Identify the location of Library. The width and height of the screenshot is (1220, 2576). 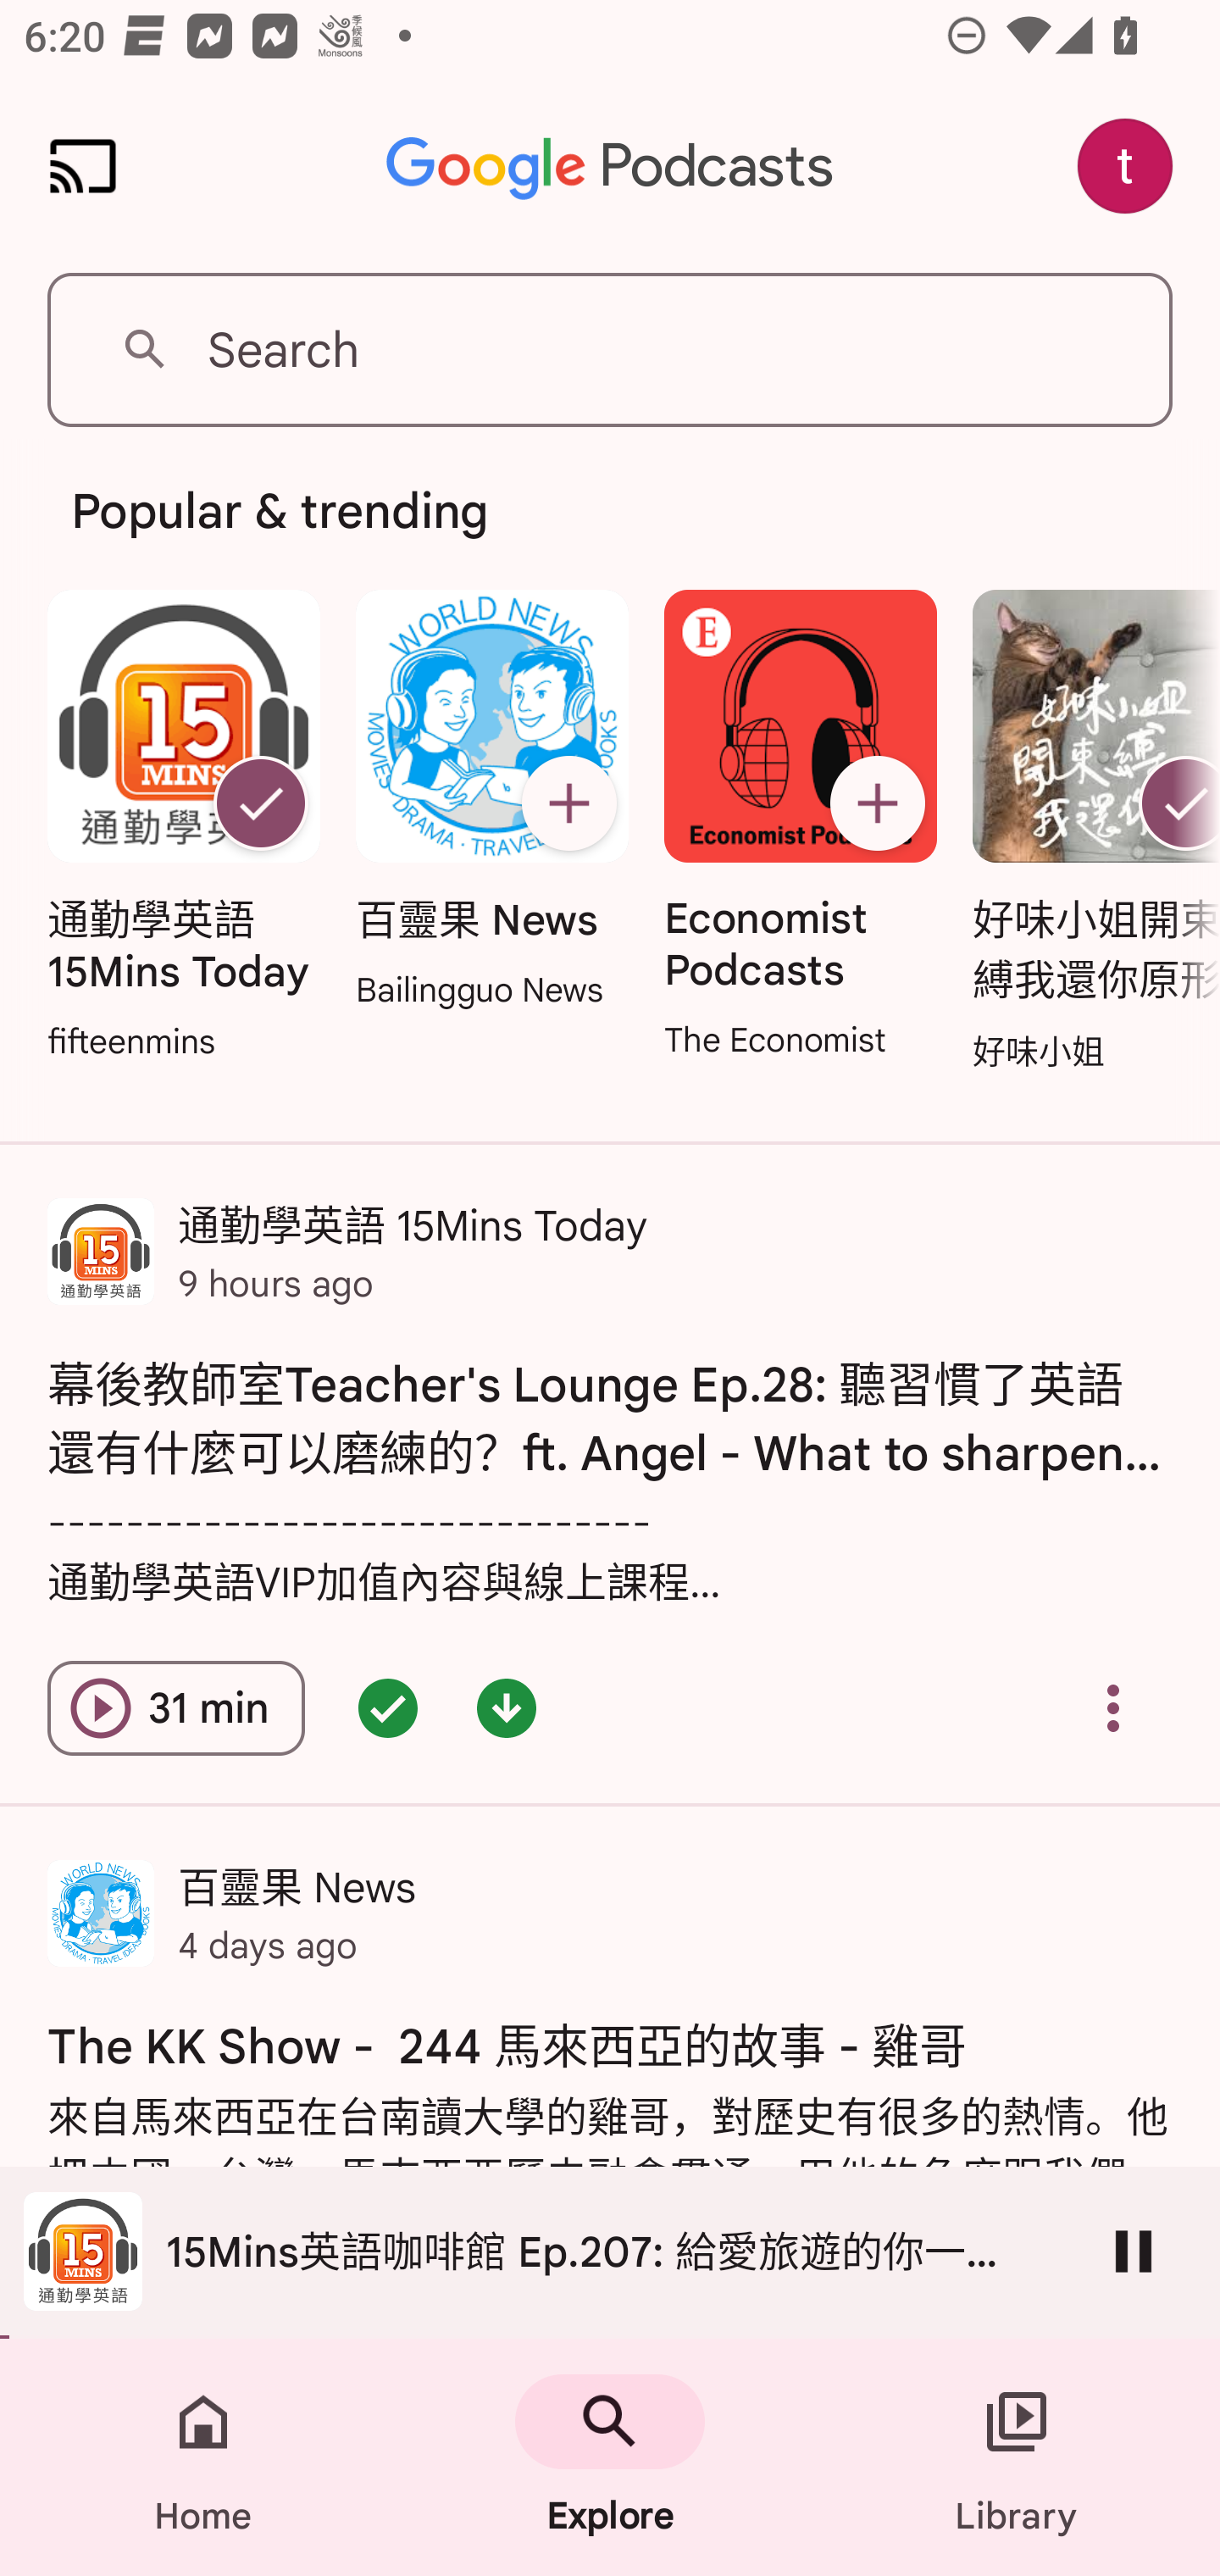
(1017, 2457).